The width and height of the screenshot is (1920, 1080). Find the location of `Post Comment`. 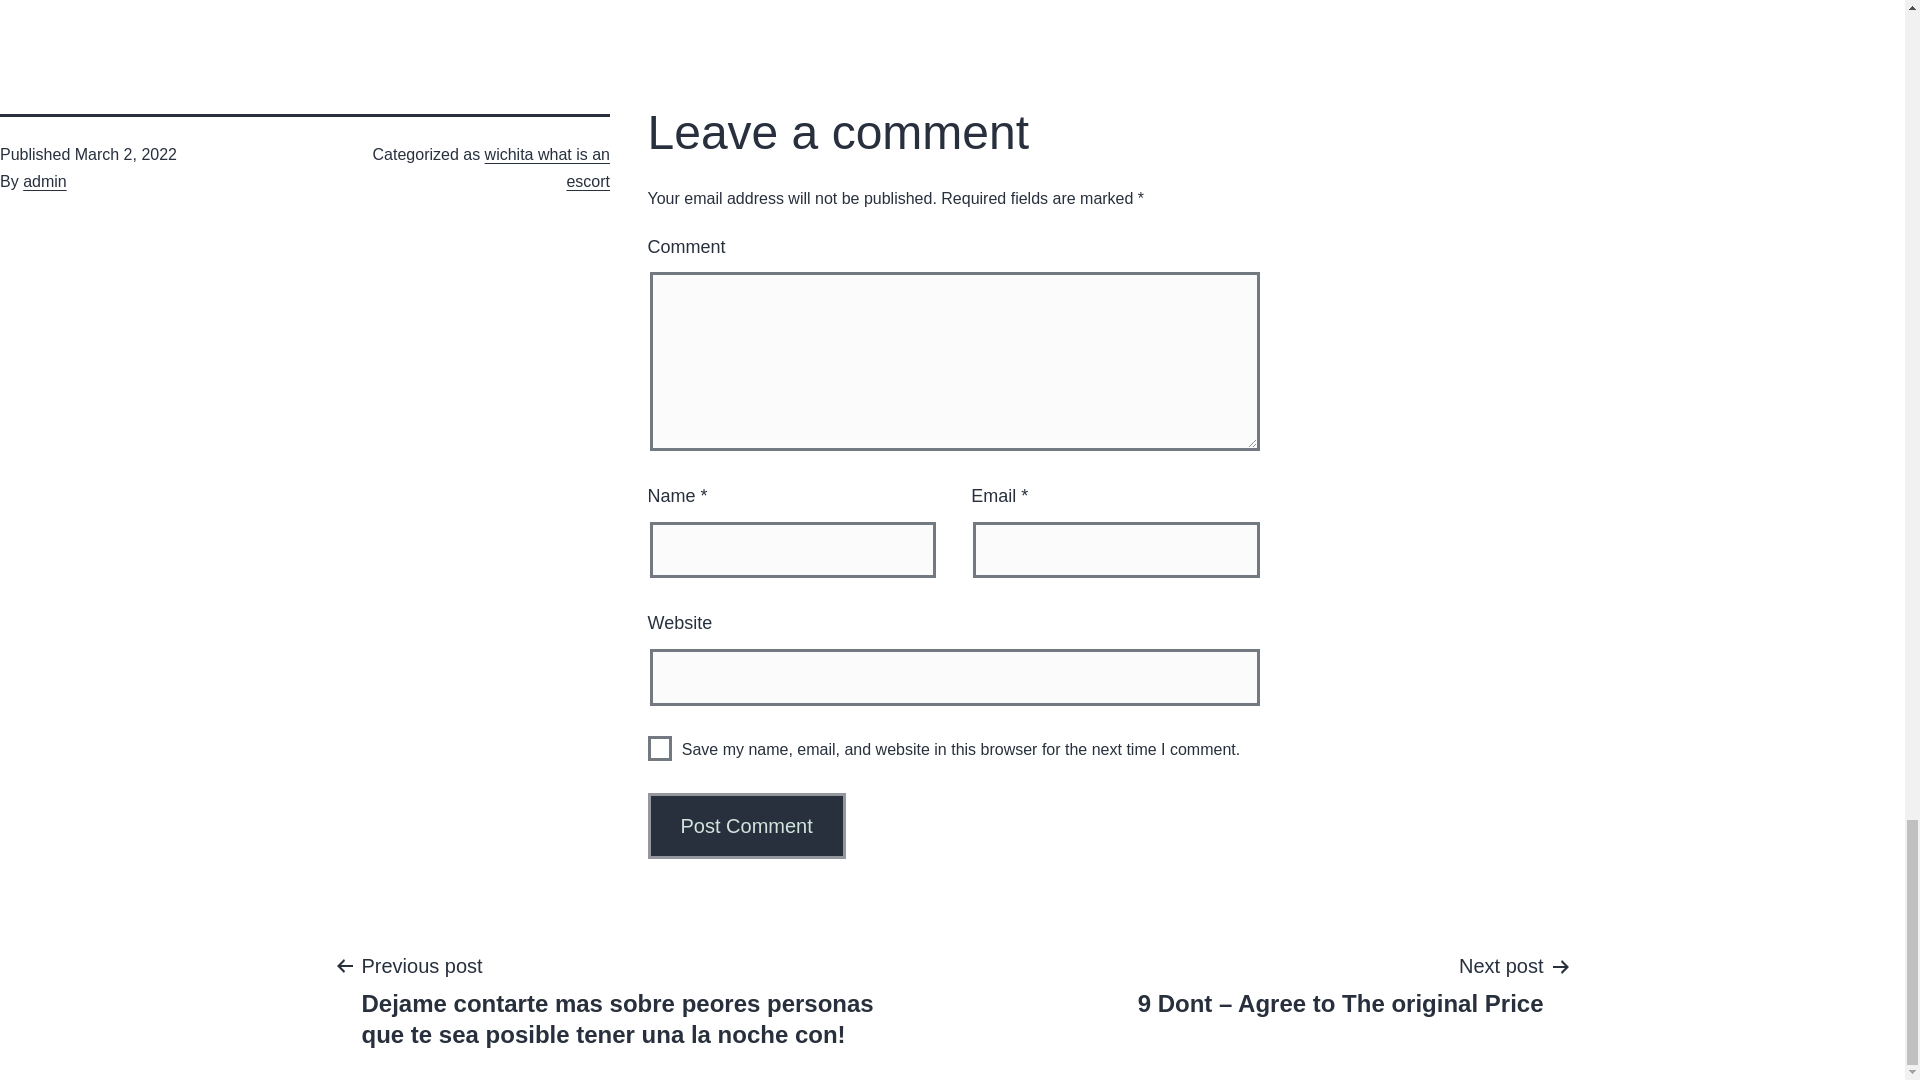

Post Comment is located at coordinates (747, 825).